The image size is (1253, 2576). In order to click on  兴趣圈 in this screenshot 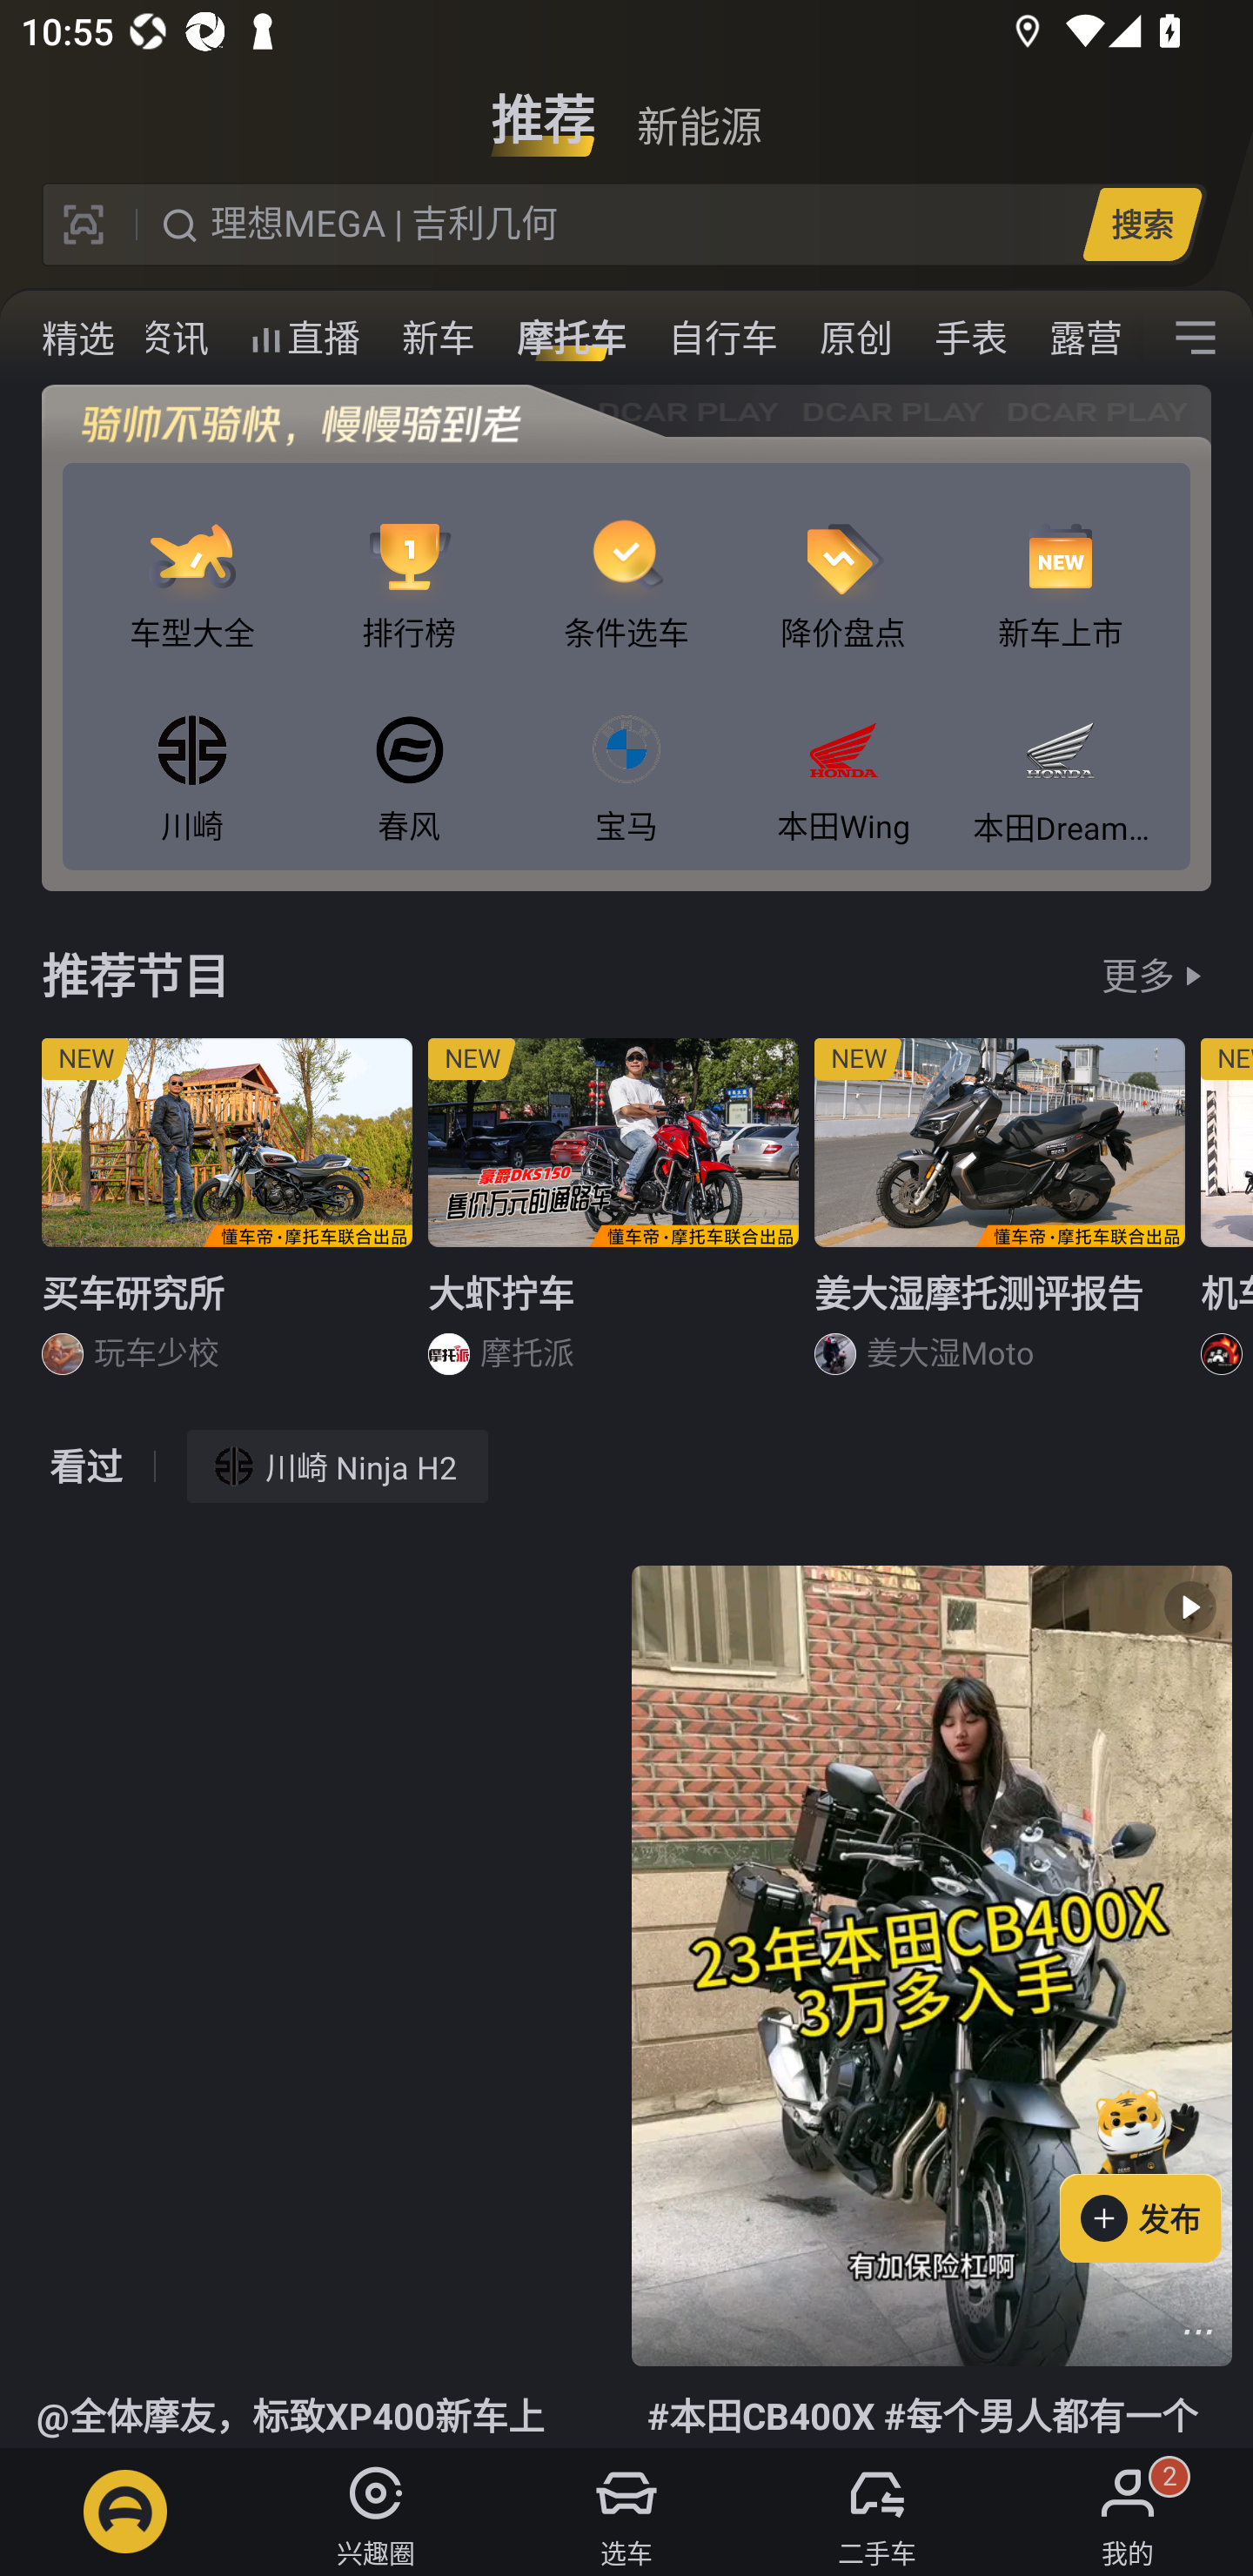, I will do `click(376, 2512)`.